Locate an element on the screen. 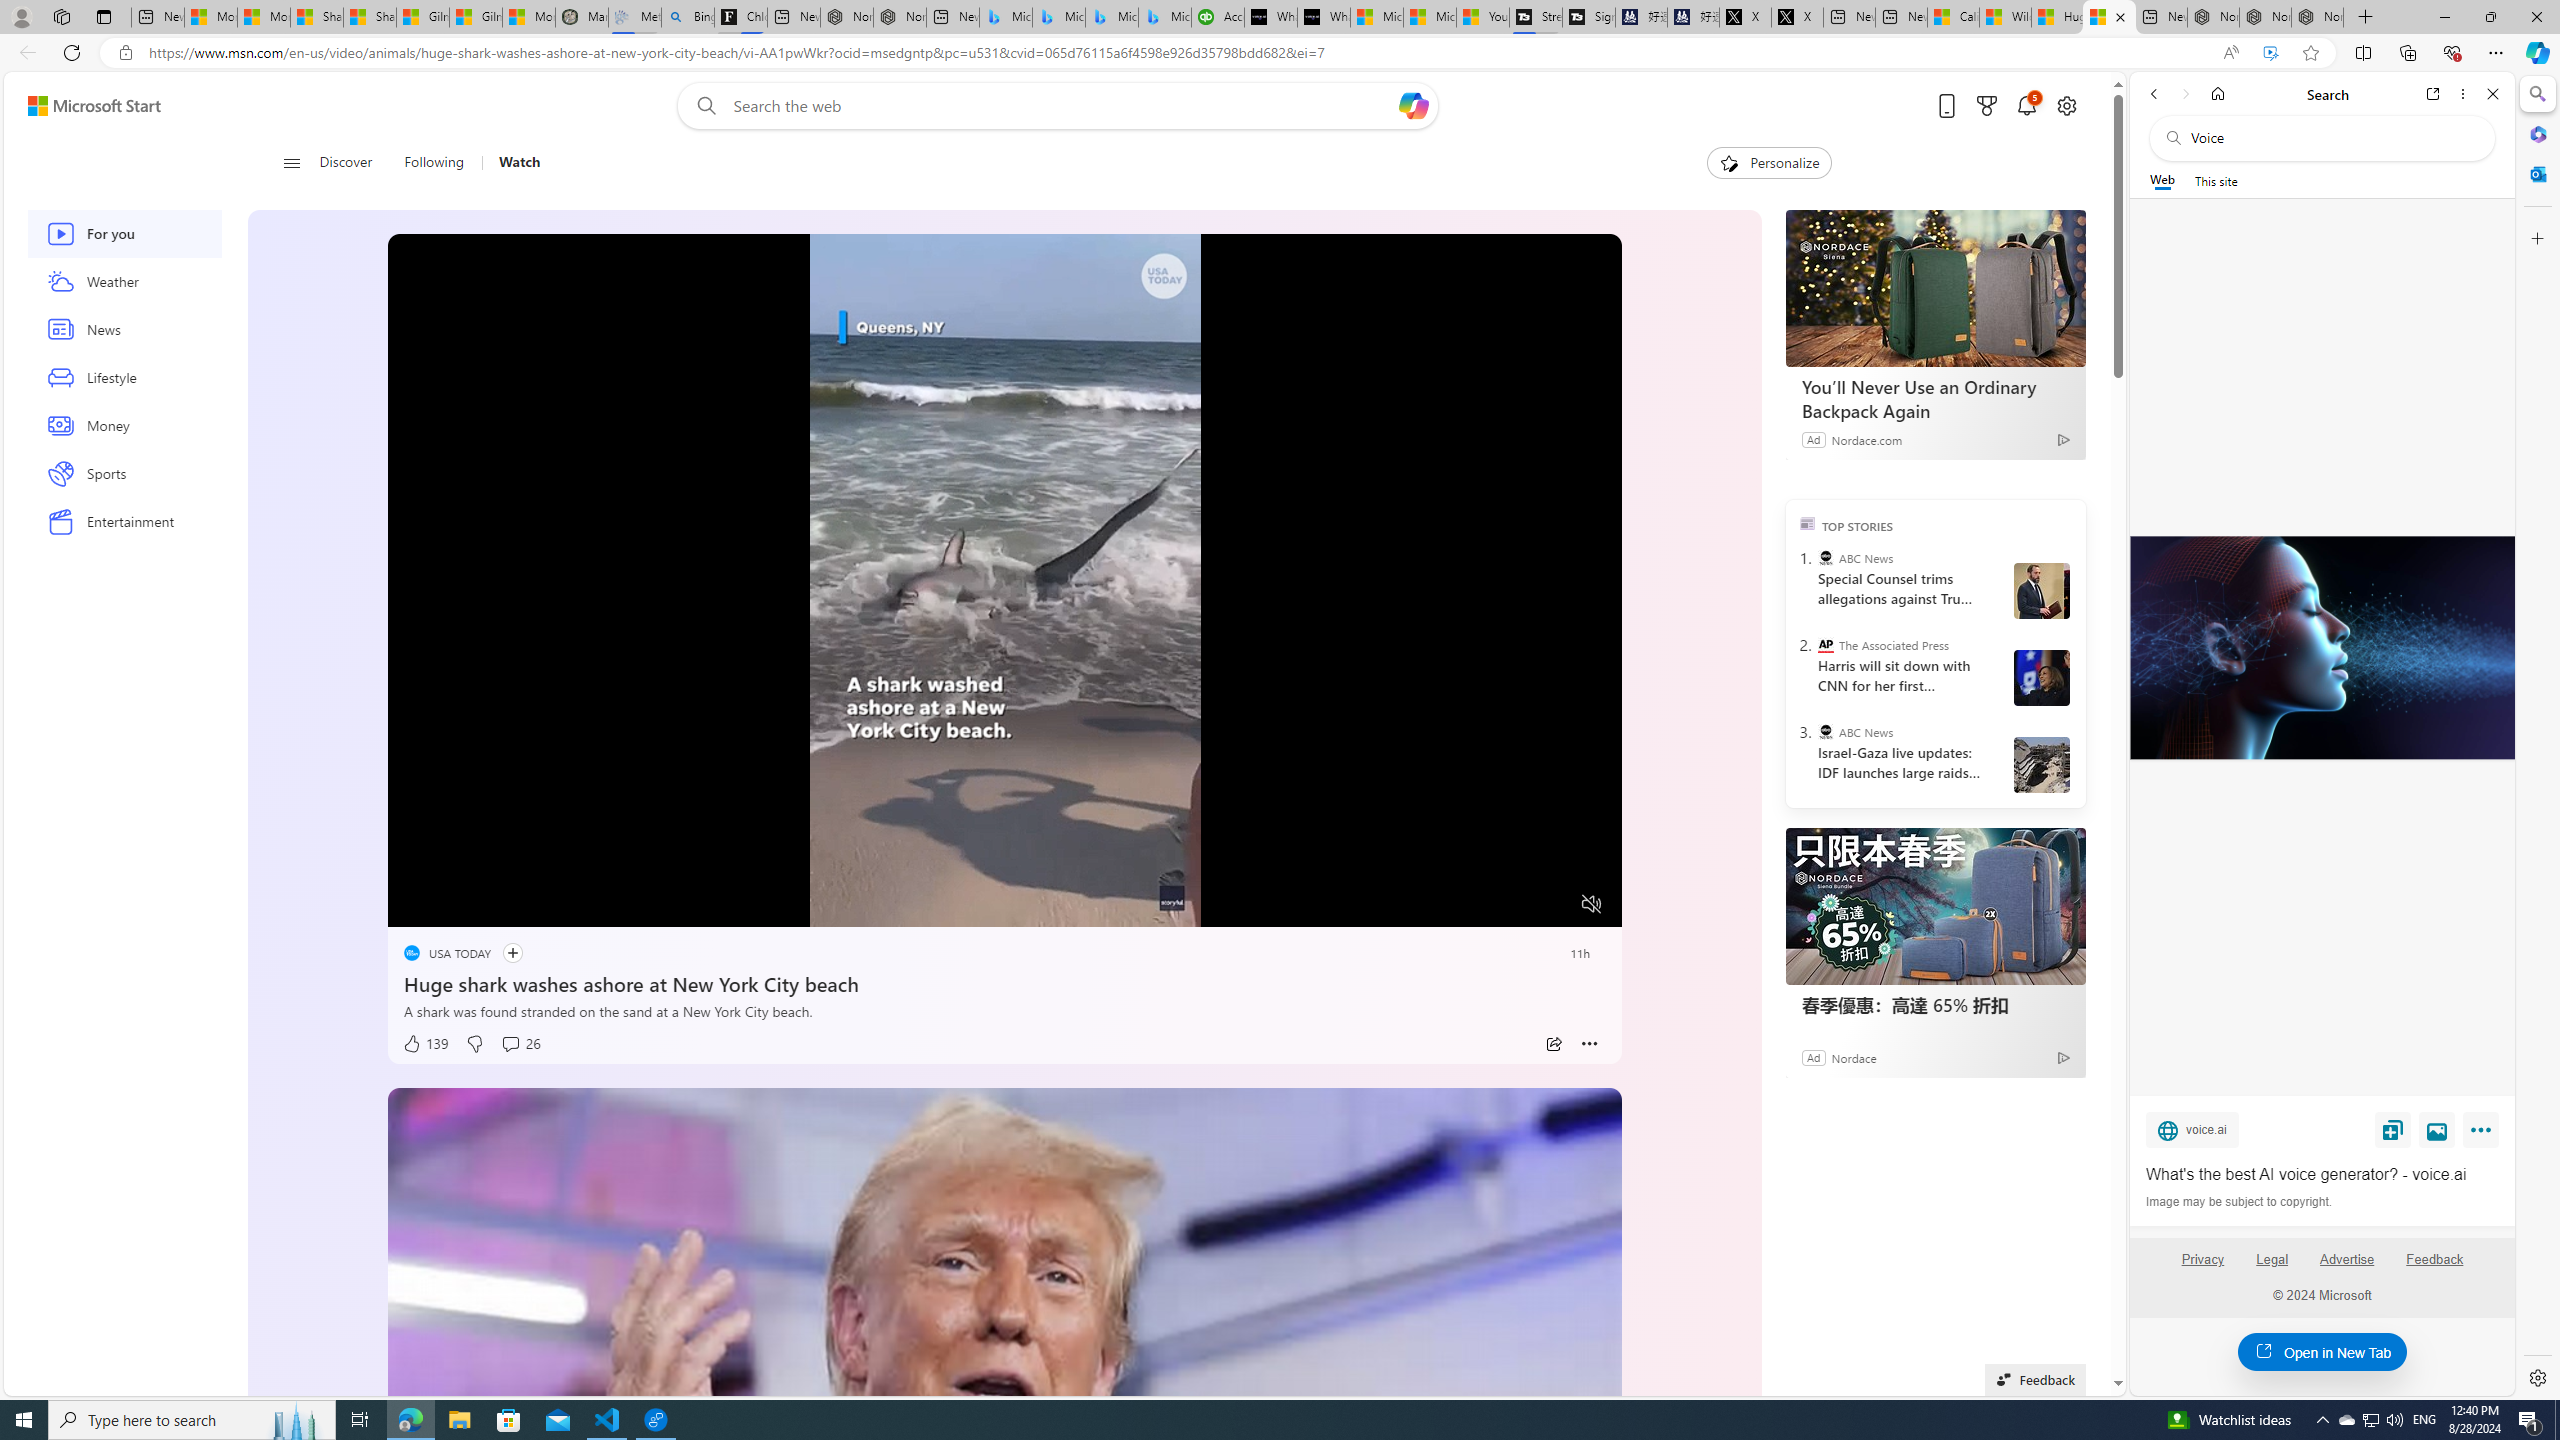 The image size is (2560, 1440). Nordace.com is located at coordinates (1866, 438).